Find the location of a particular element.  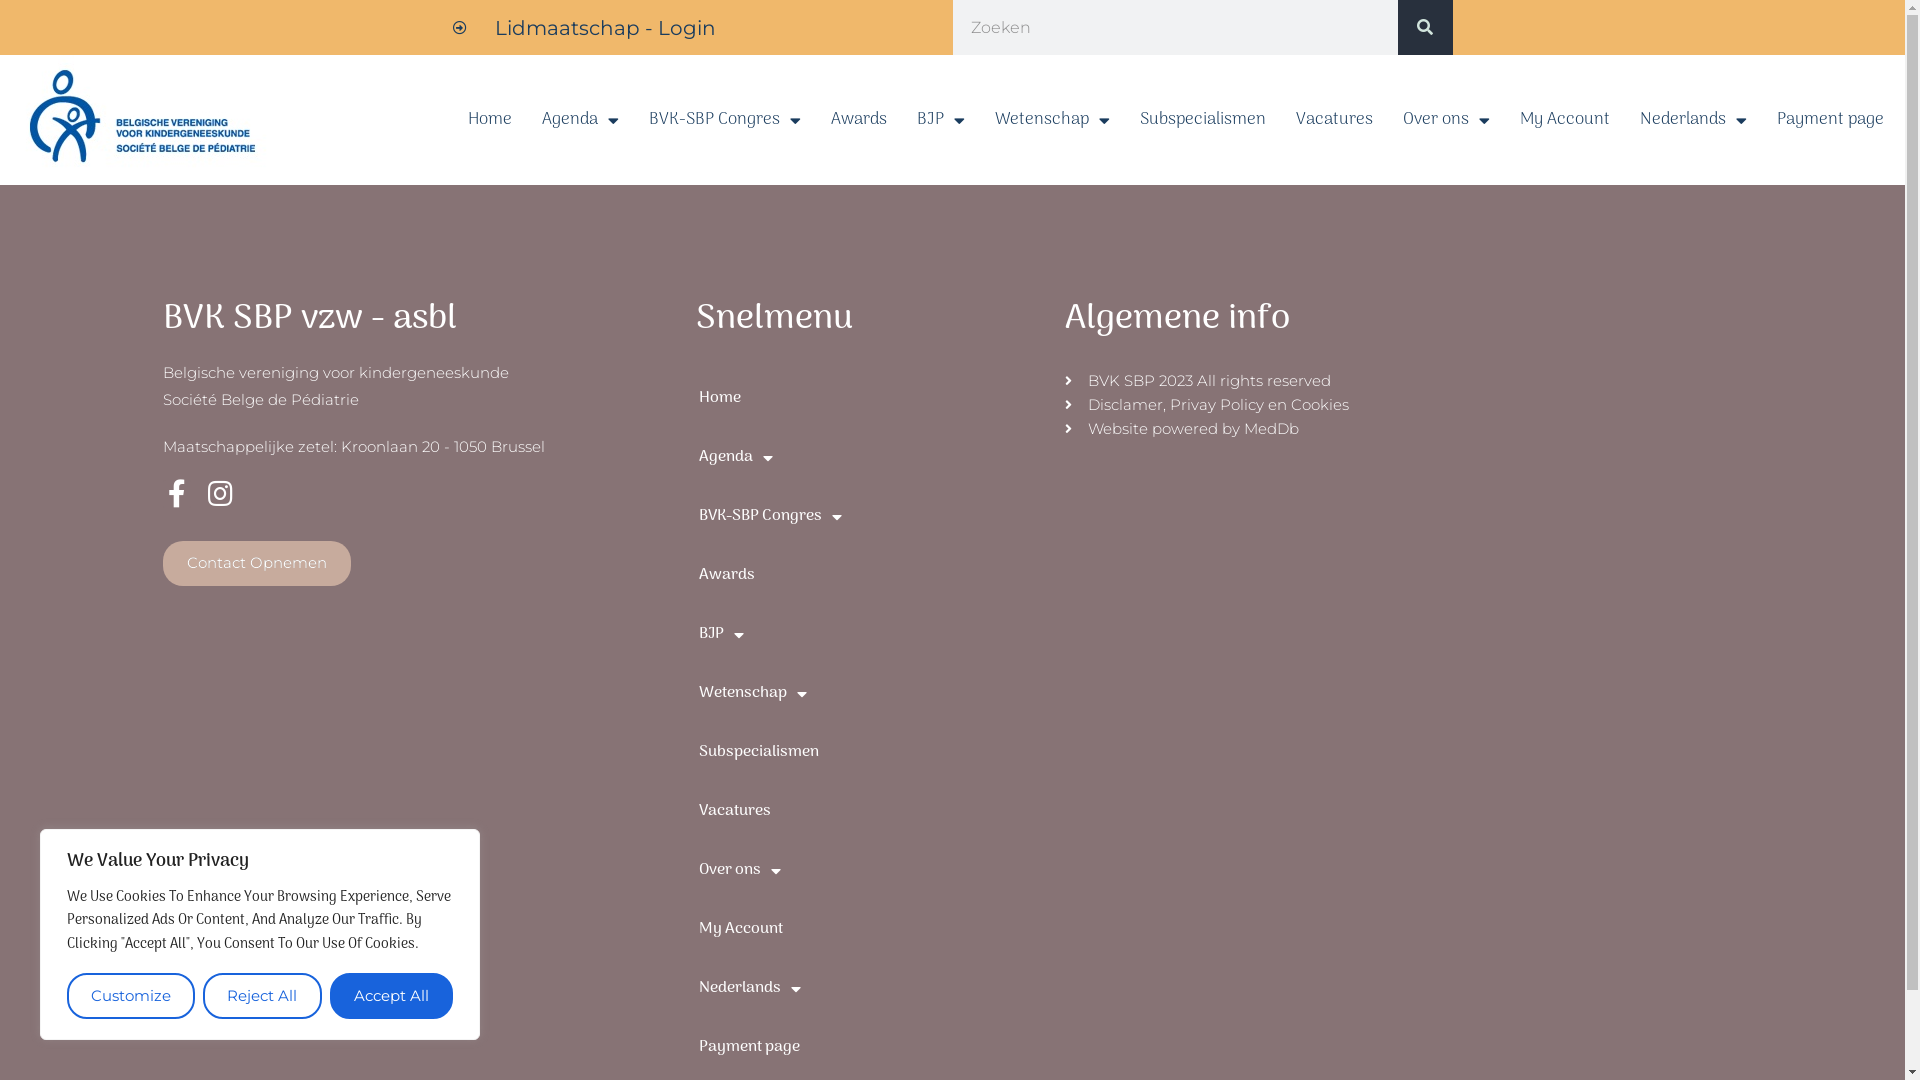

Accept All is located at coordinates (392, 996).